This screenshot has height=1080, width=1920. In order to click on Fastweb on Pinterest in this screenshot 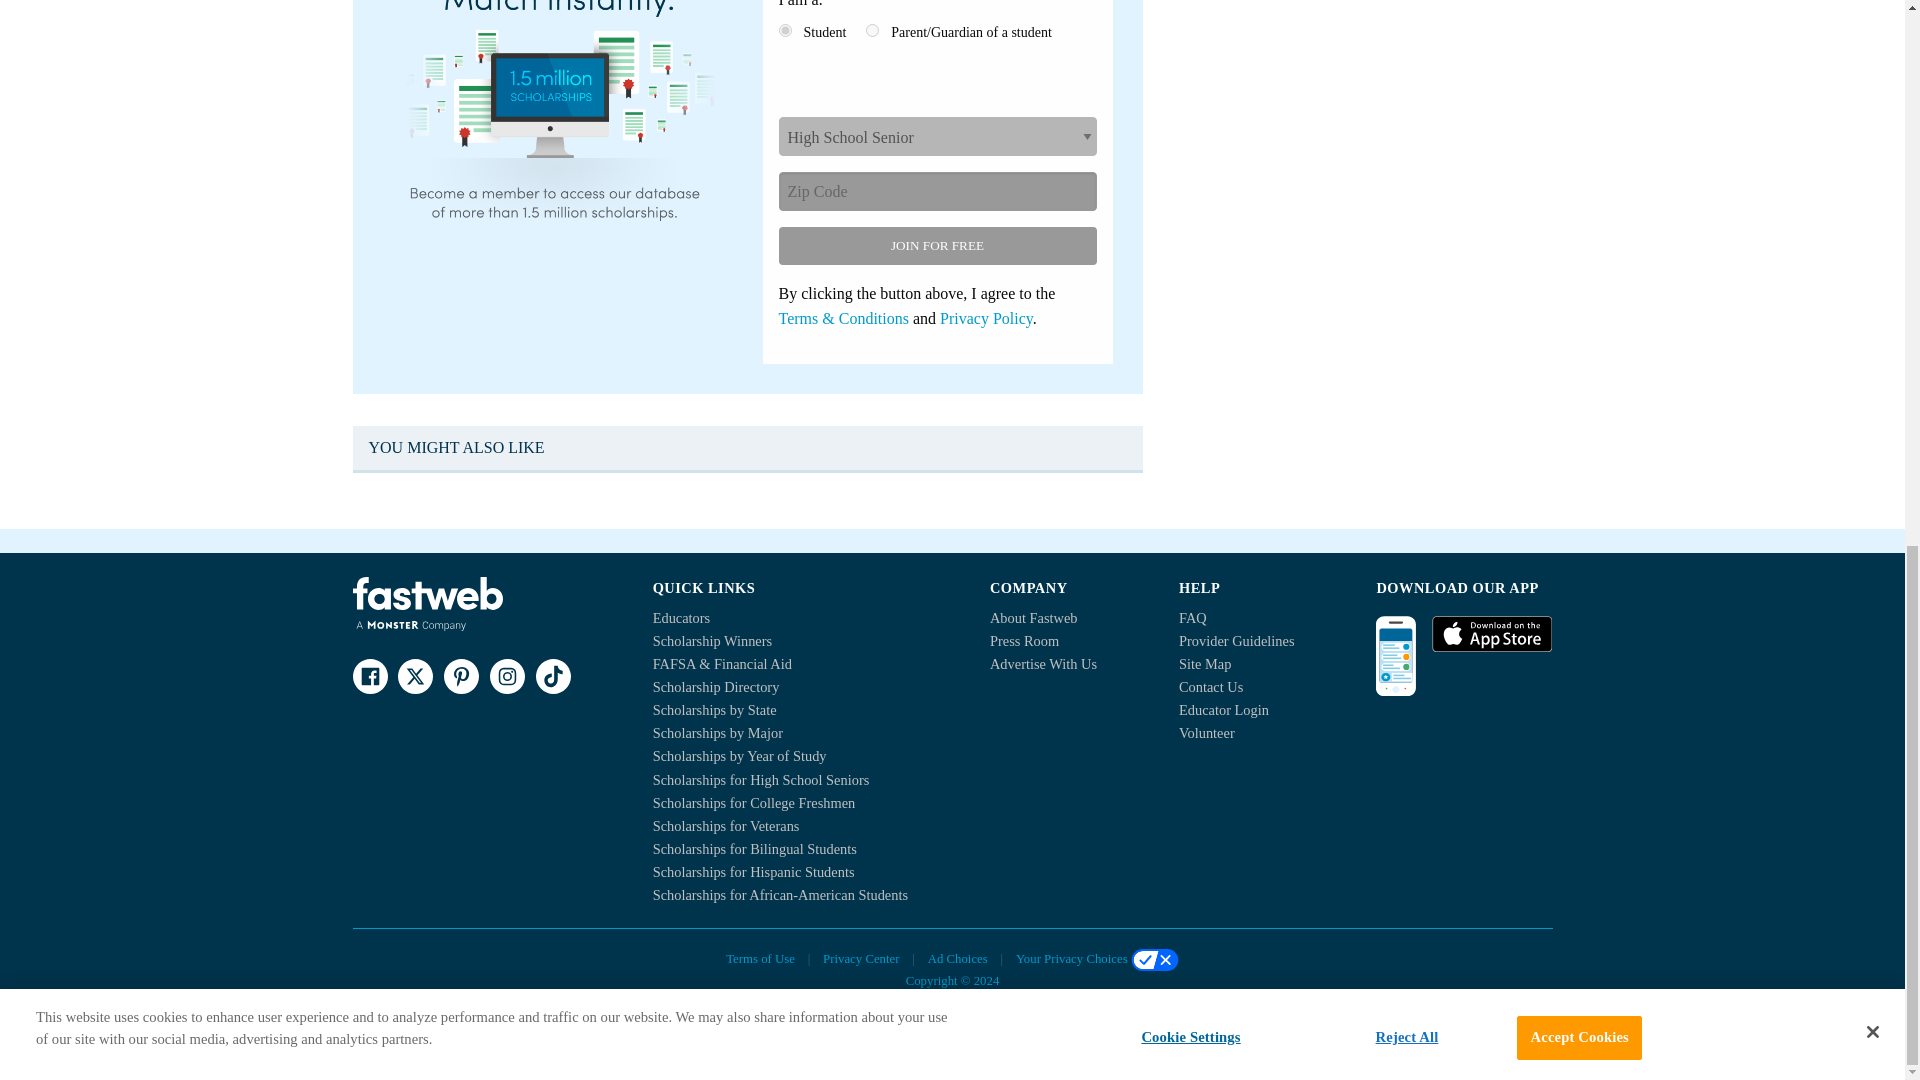, I will do `click(460, 676)`.